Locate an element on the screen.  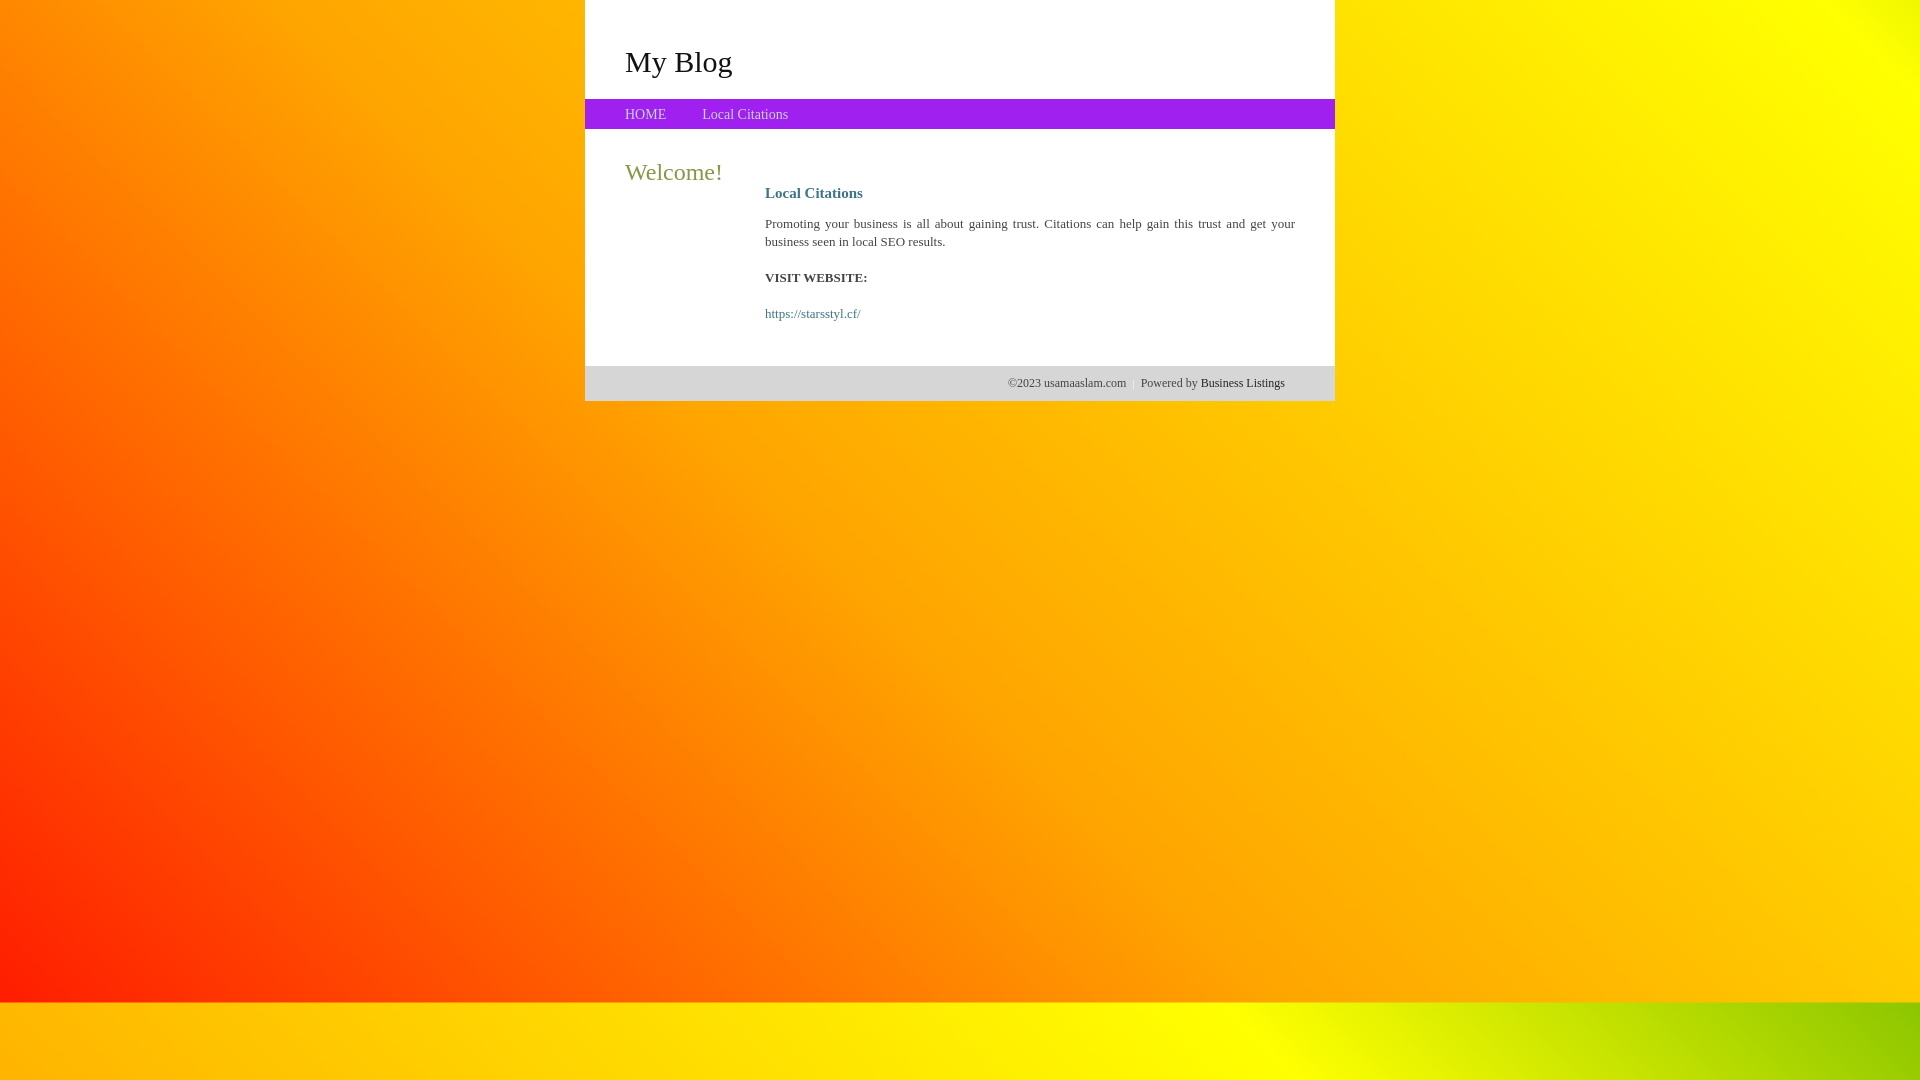
Business Listings is located at coordinates (1243, 383).